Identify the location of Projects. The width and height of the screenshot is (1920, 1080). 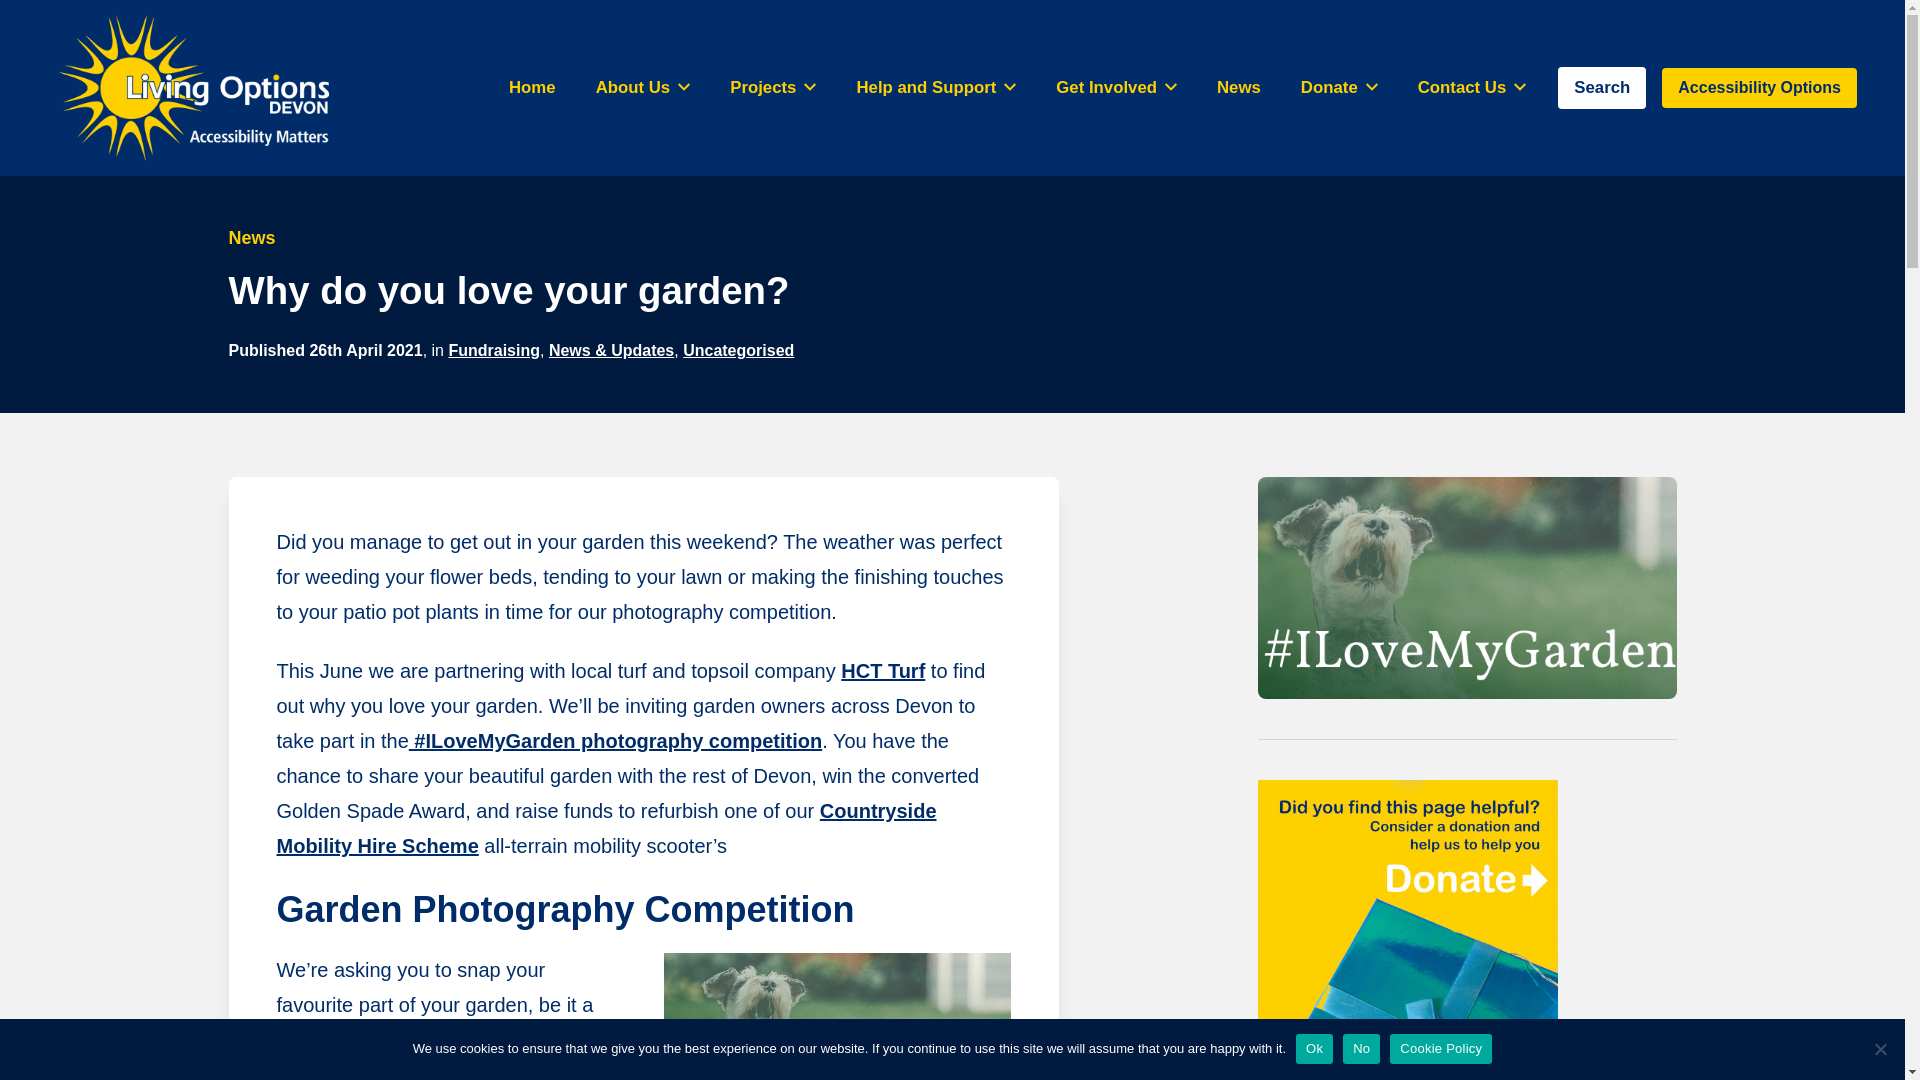
(772, 87).